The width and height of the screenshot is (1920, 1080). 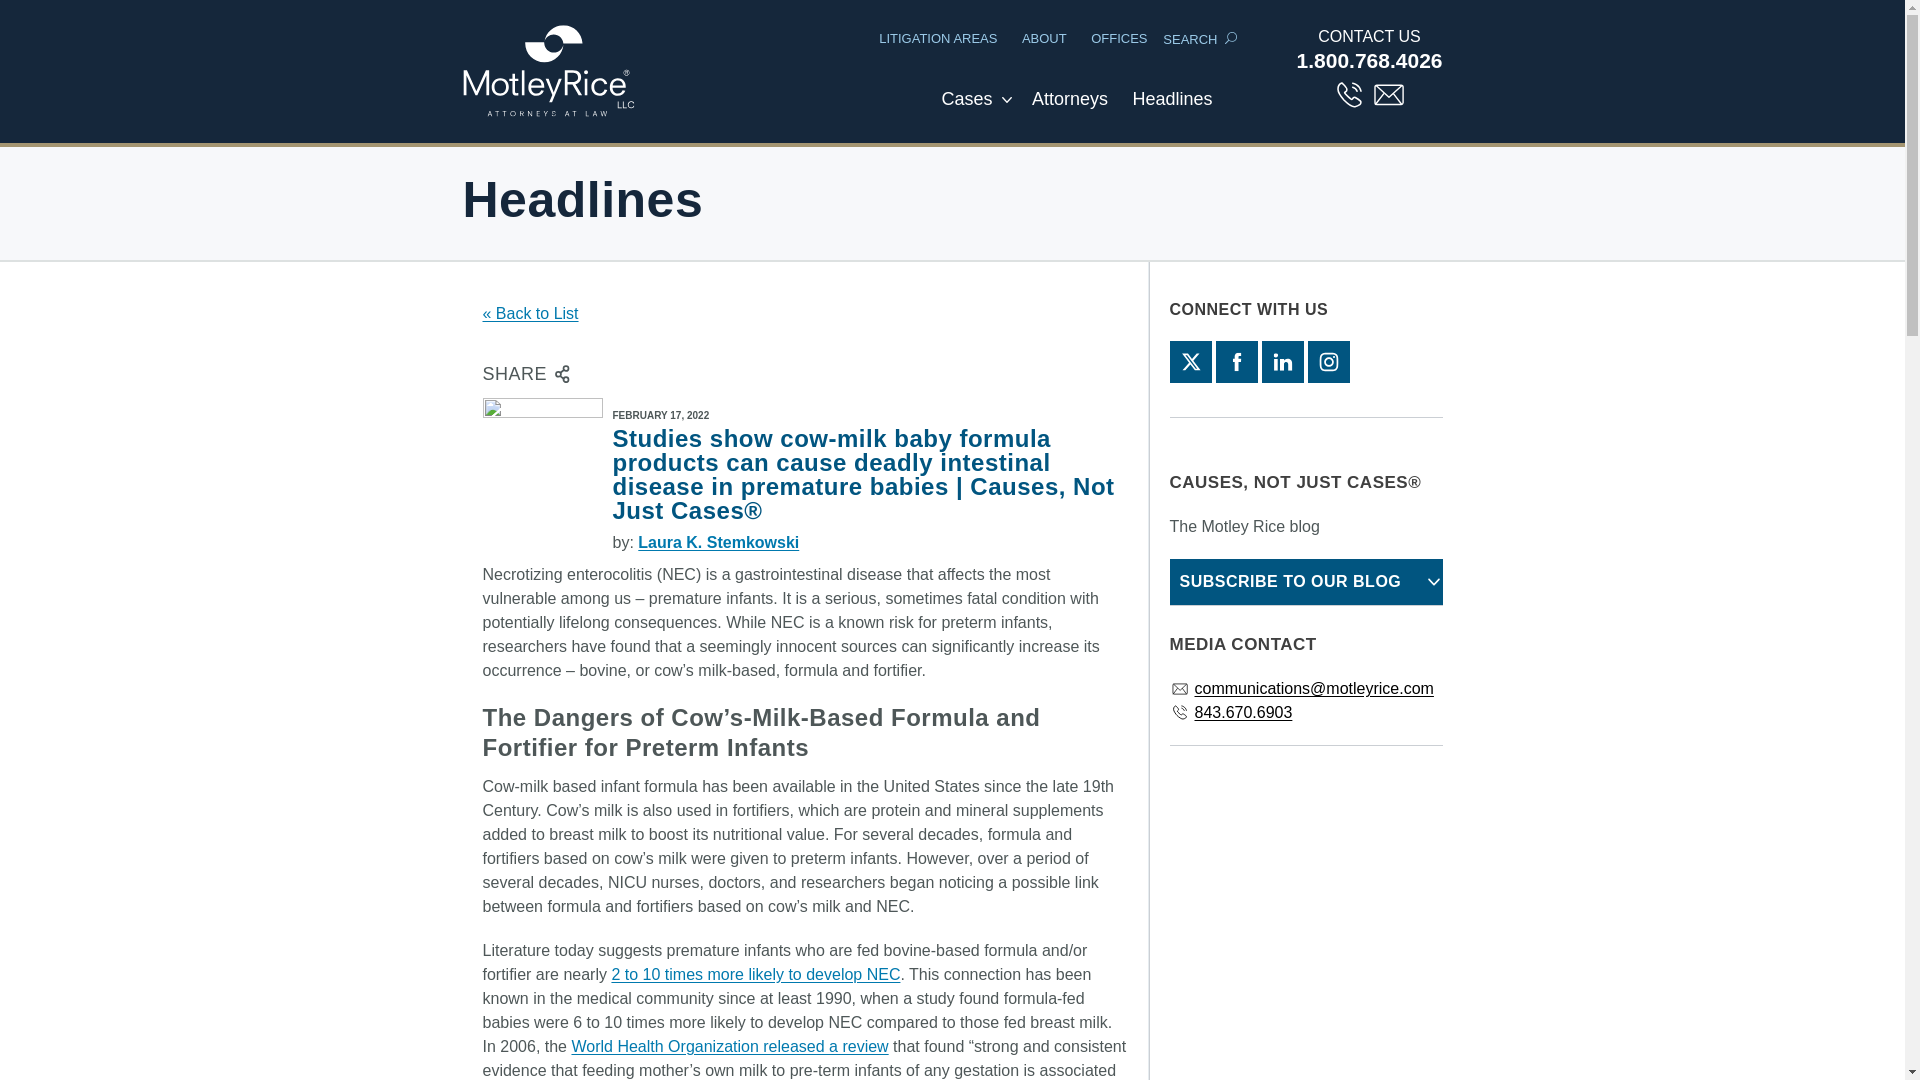 I want to click on World Health Organization released a review, so click(x=728, y=1046).